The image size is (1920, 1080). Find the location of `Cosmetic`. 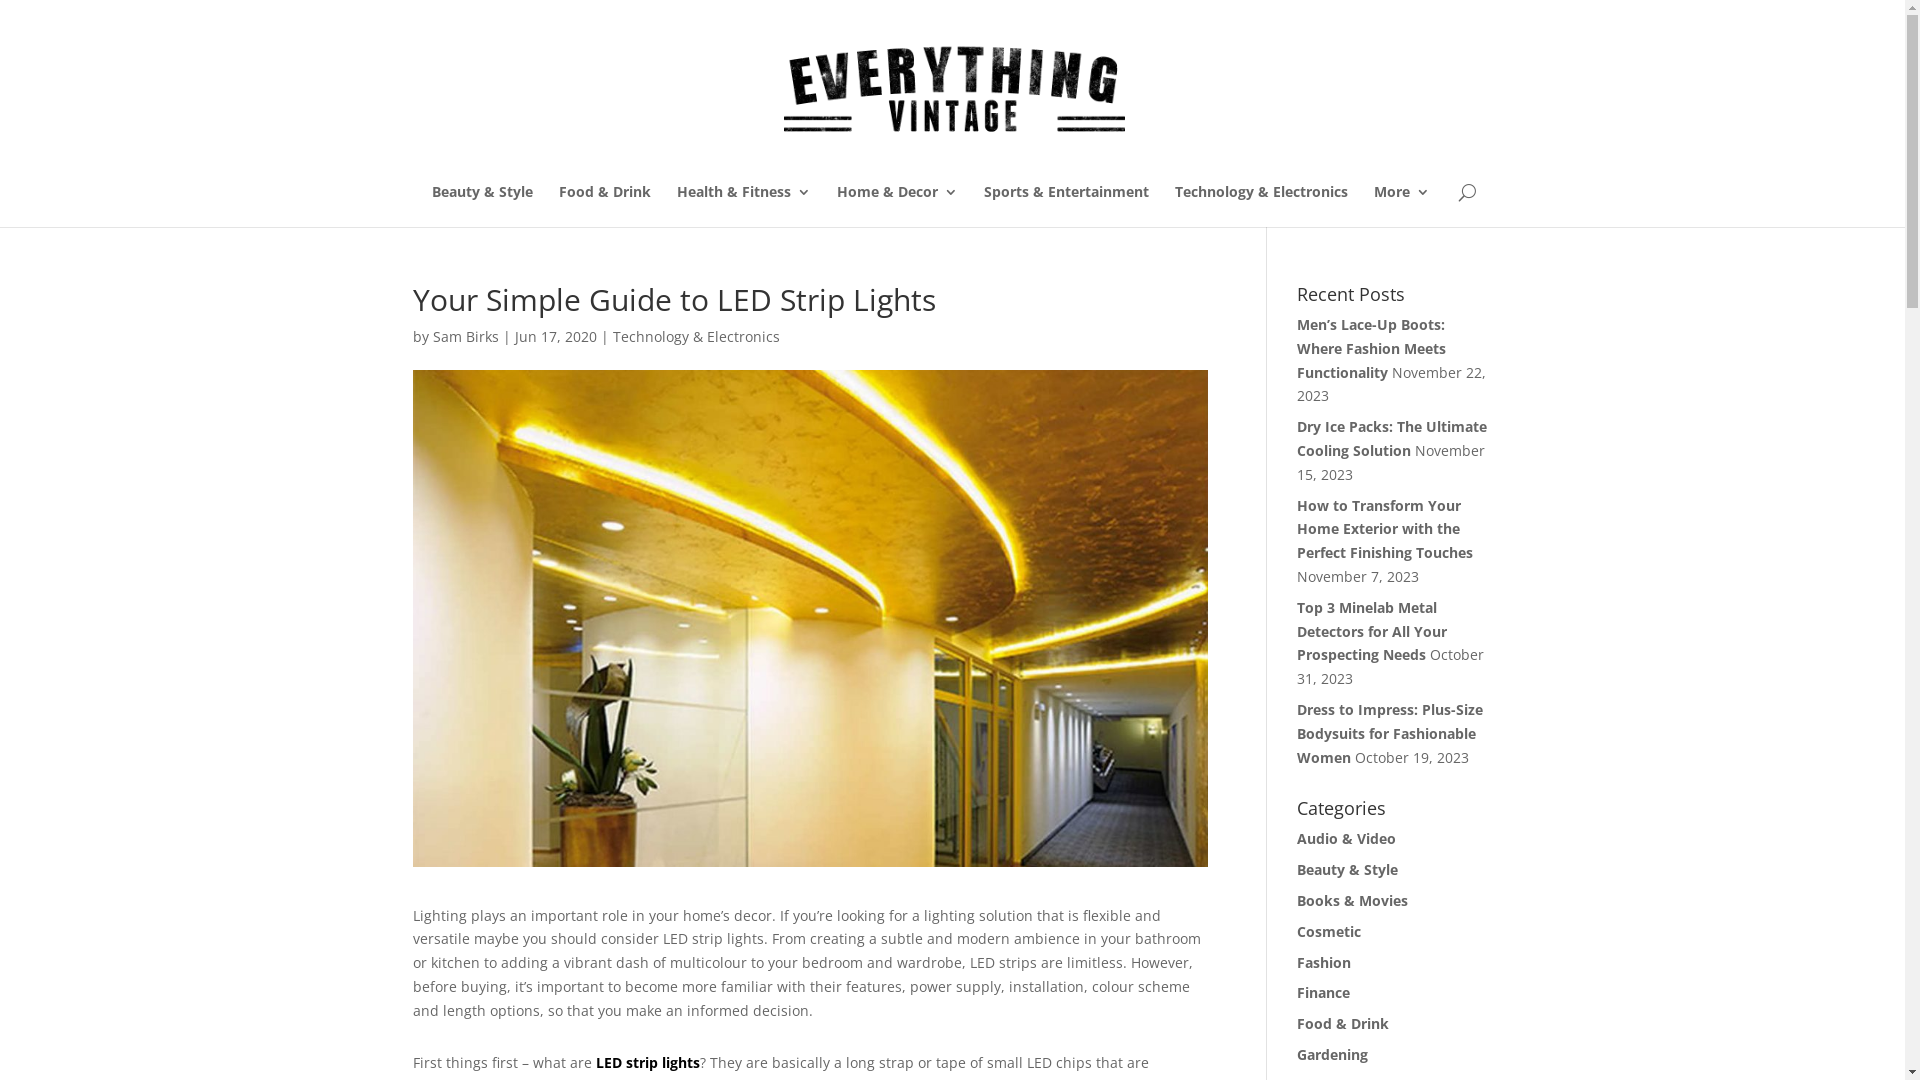

Cosmetic is located at coordinates (1329, 932).